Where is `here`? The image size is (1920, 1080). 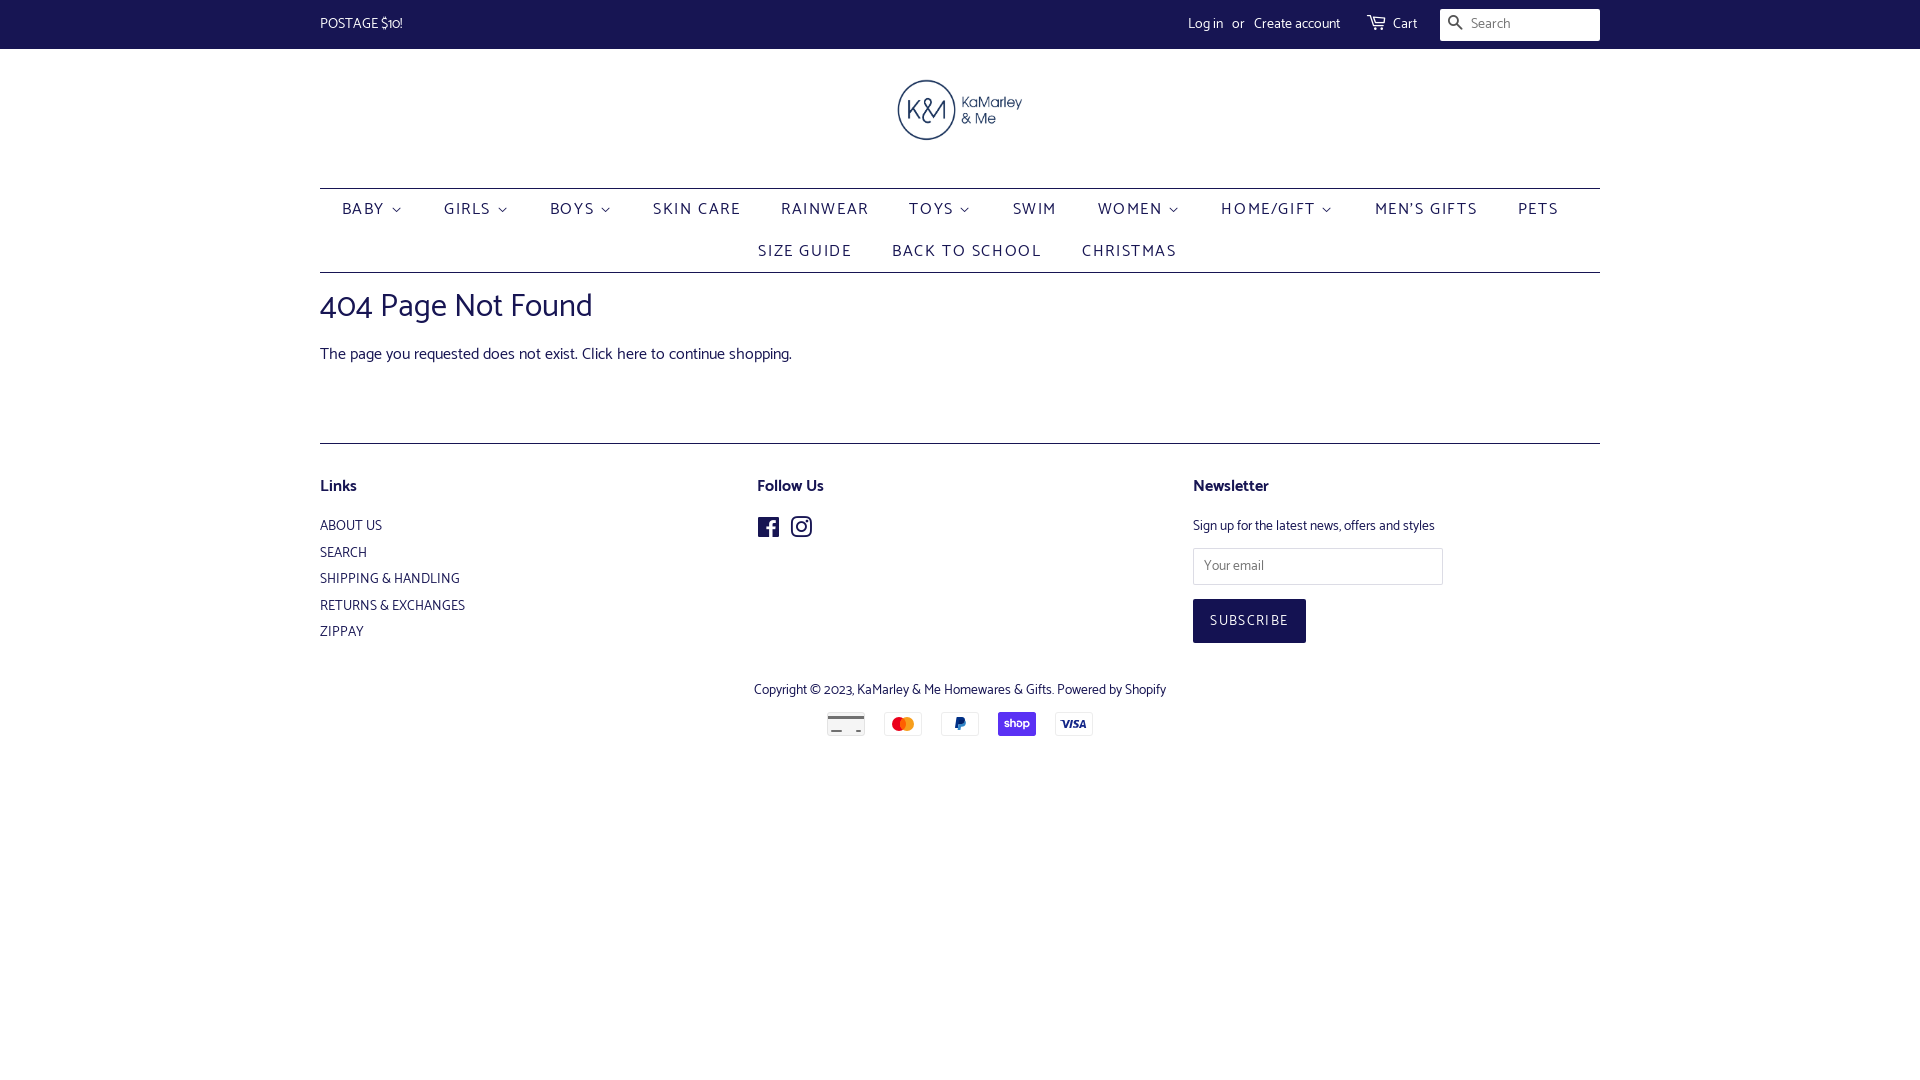 here is located at coordinates (632, 354).